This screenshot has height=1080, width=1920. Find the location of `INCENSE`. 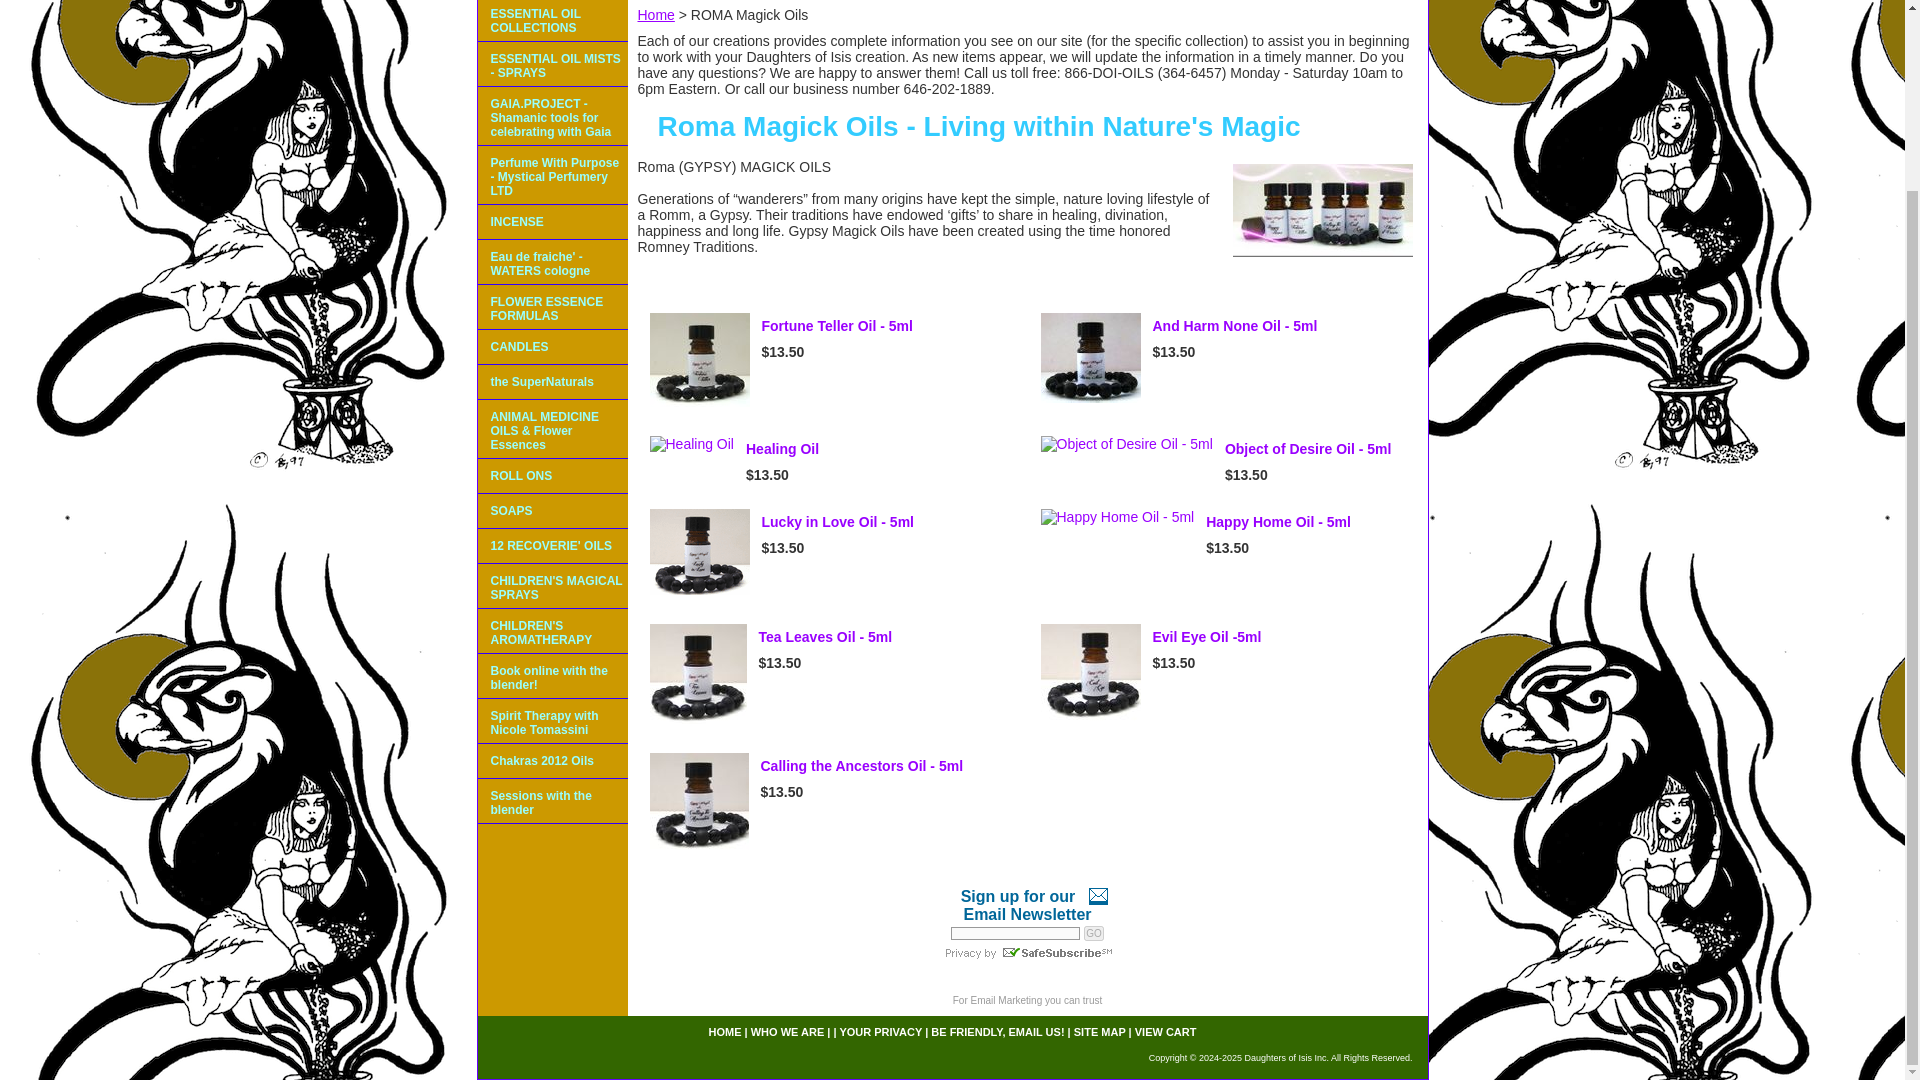

INCENSE is located at coordinates (552, 222).